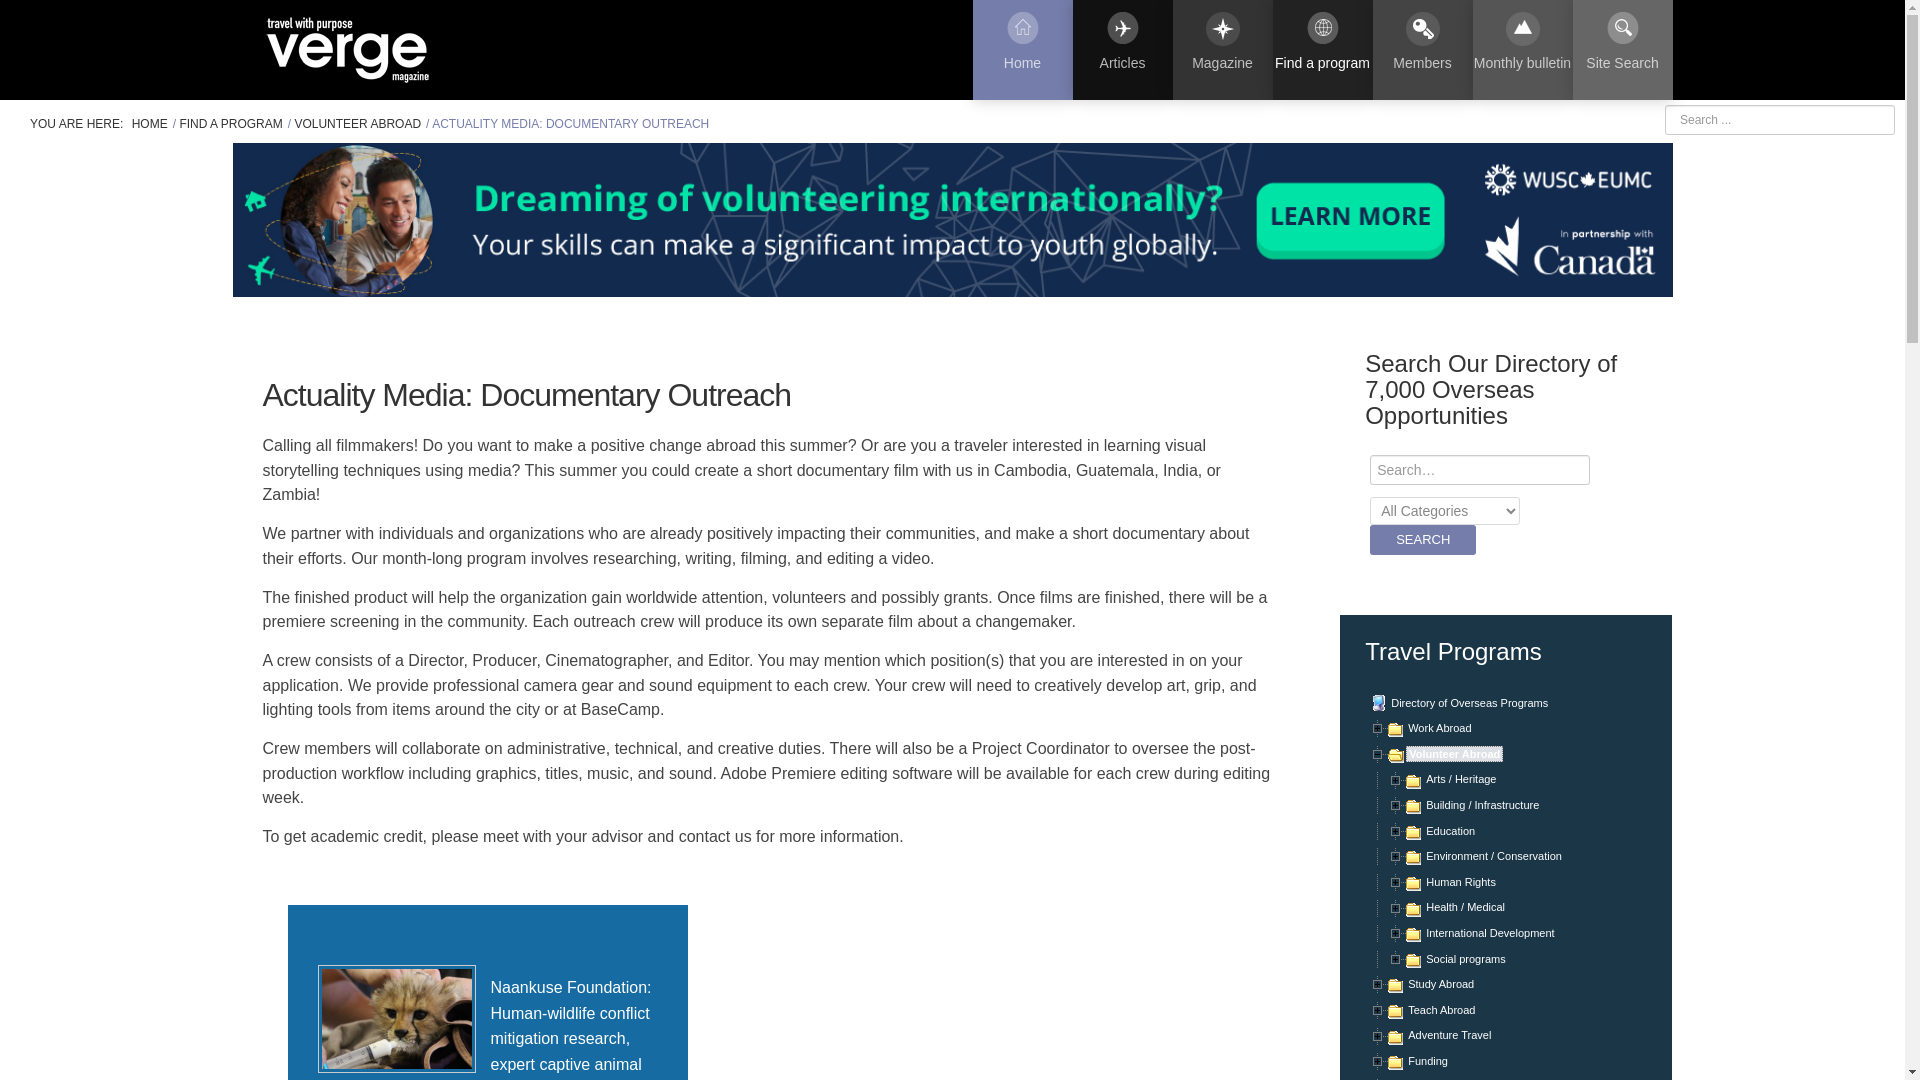 This screenshot has height=1080, width=1920. Describe the element at coordinates (360, 123) in the screenshot. I see `VOLUNTEER ABROAD` at that location.